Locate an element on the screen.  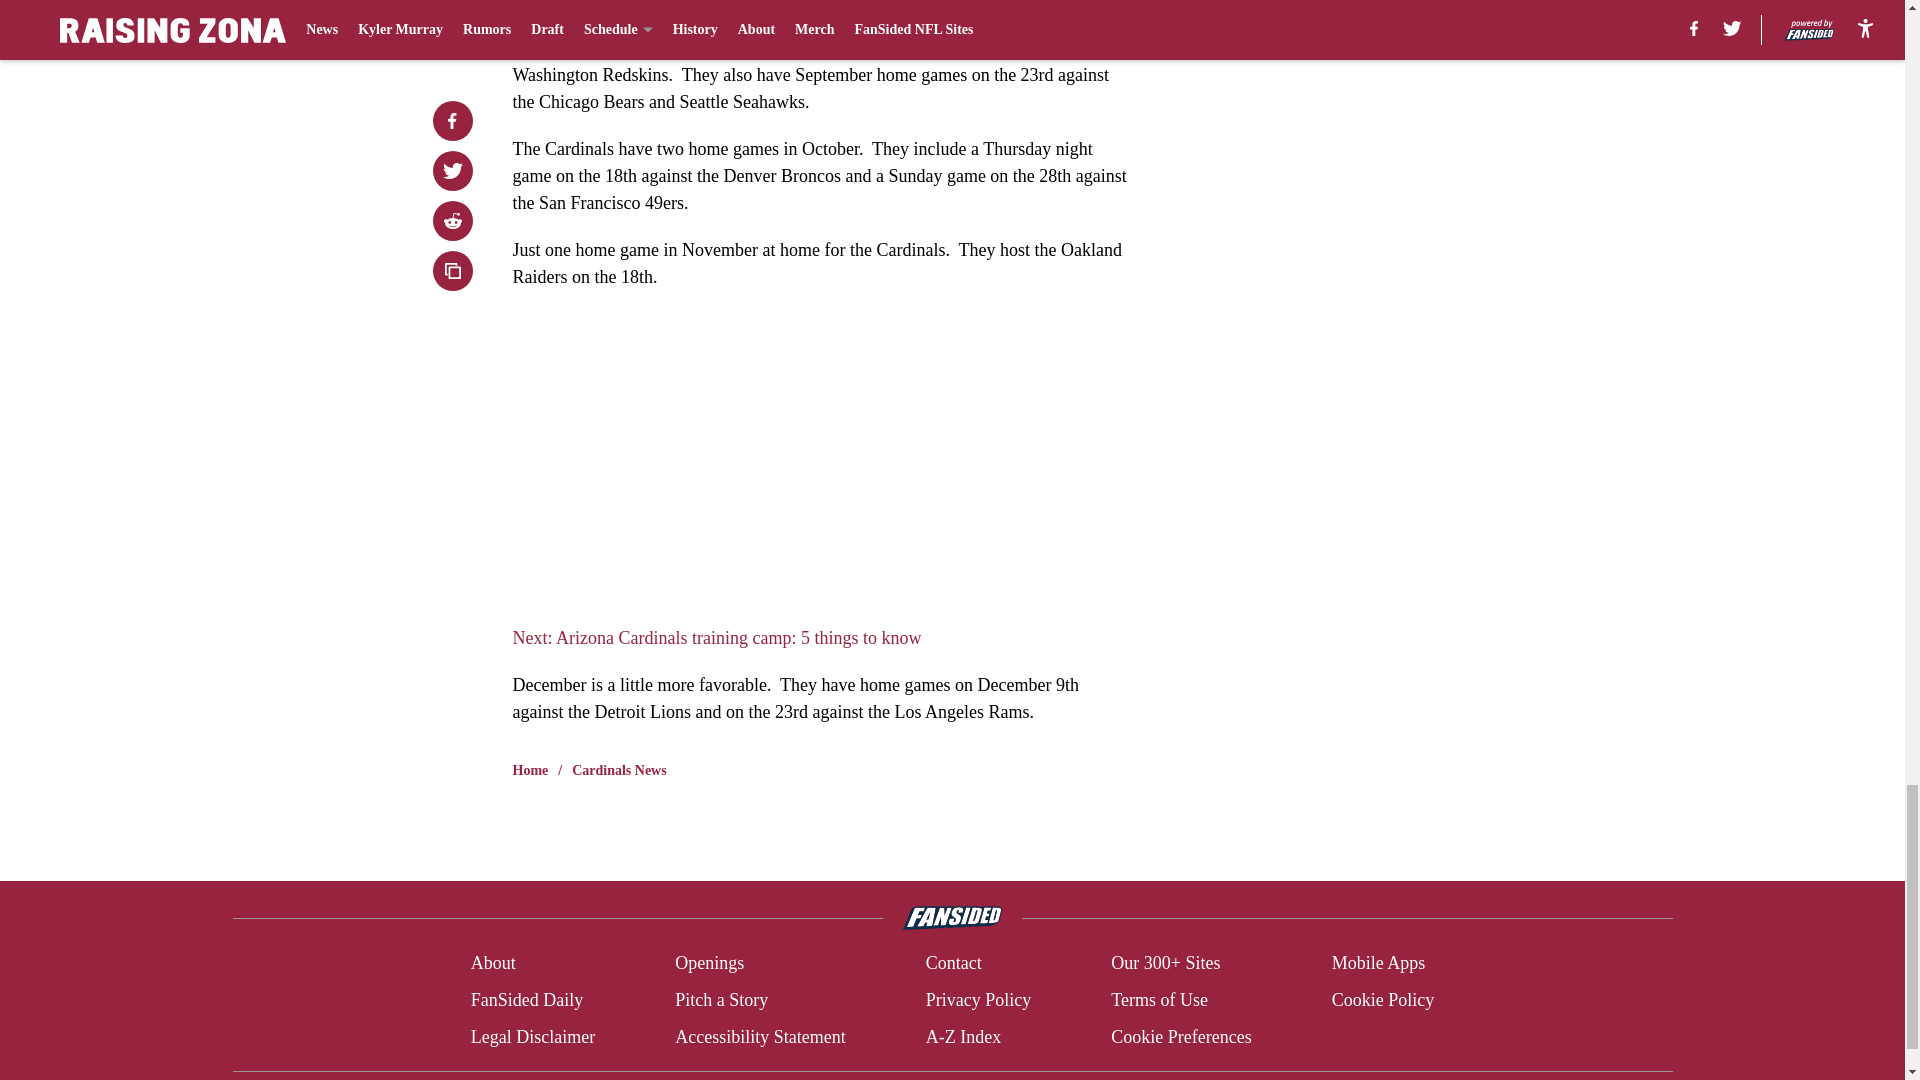
Pitch a Story is located at coordinates (722, 1000).